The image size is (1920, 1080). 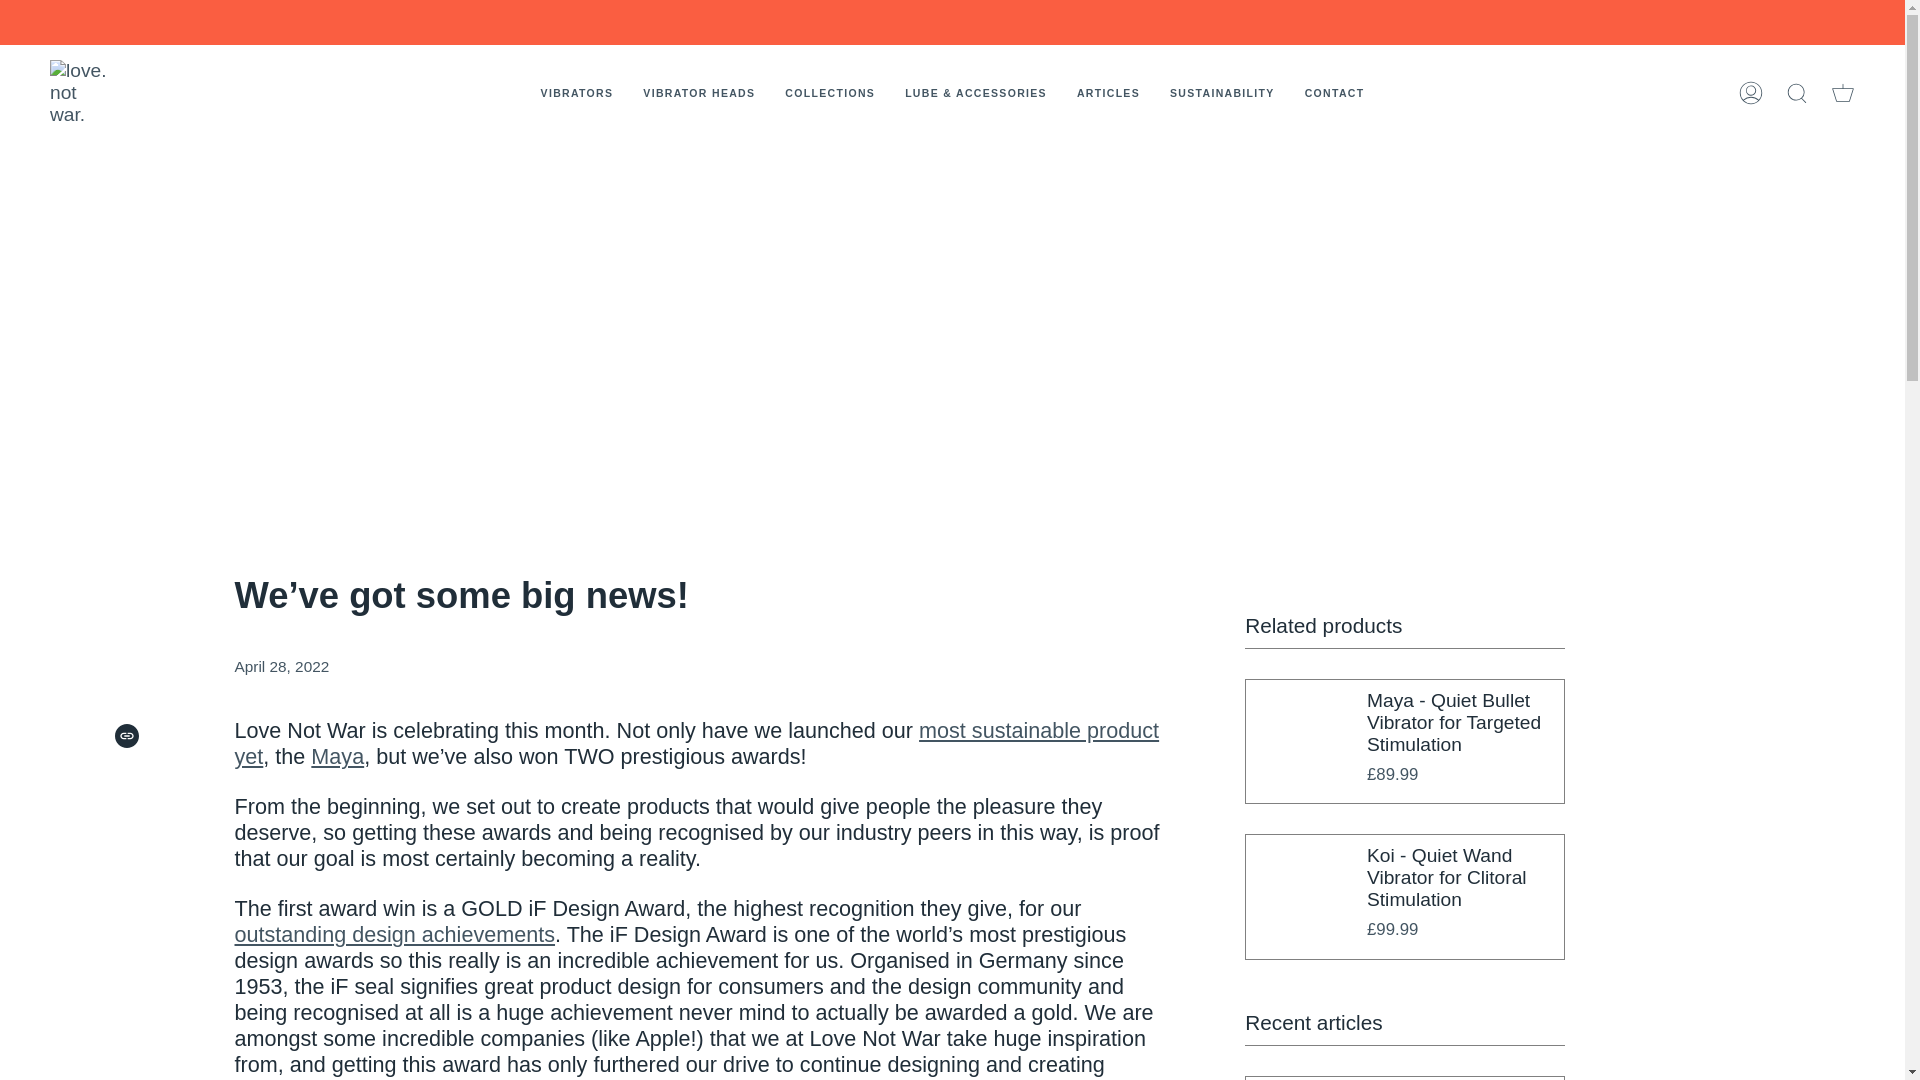 What do you see at coordinates (338, 756) in the screenshot?
I see `Maya Bullet Vibrator` at bounding box center [338, 756].